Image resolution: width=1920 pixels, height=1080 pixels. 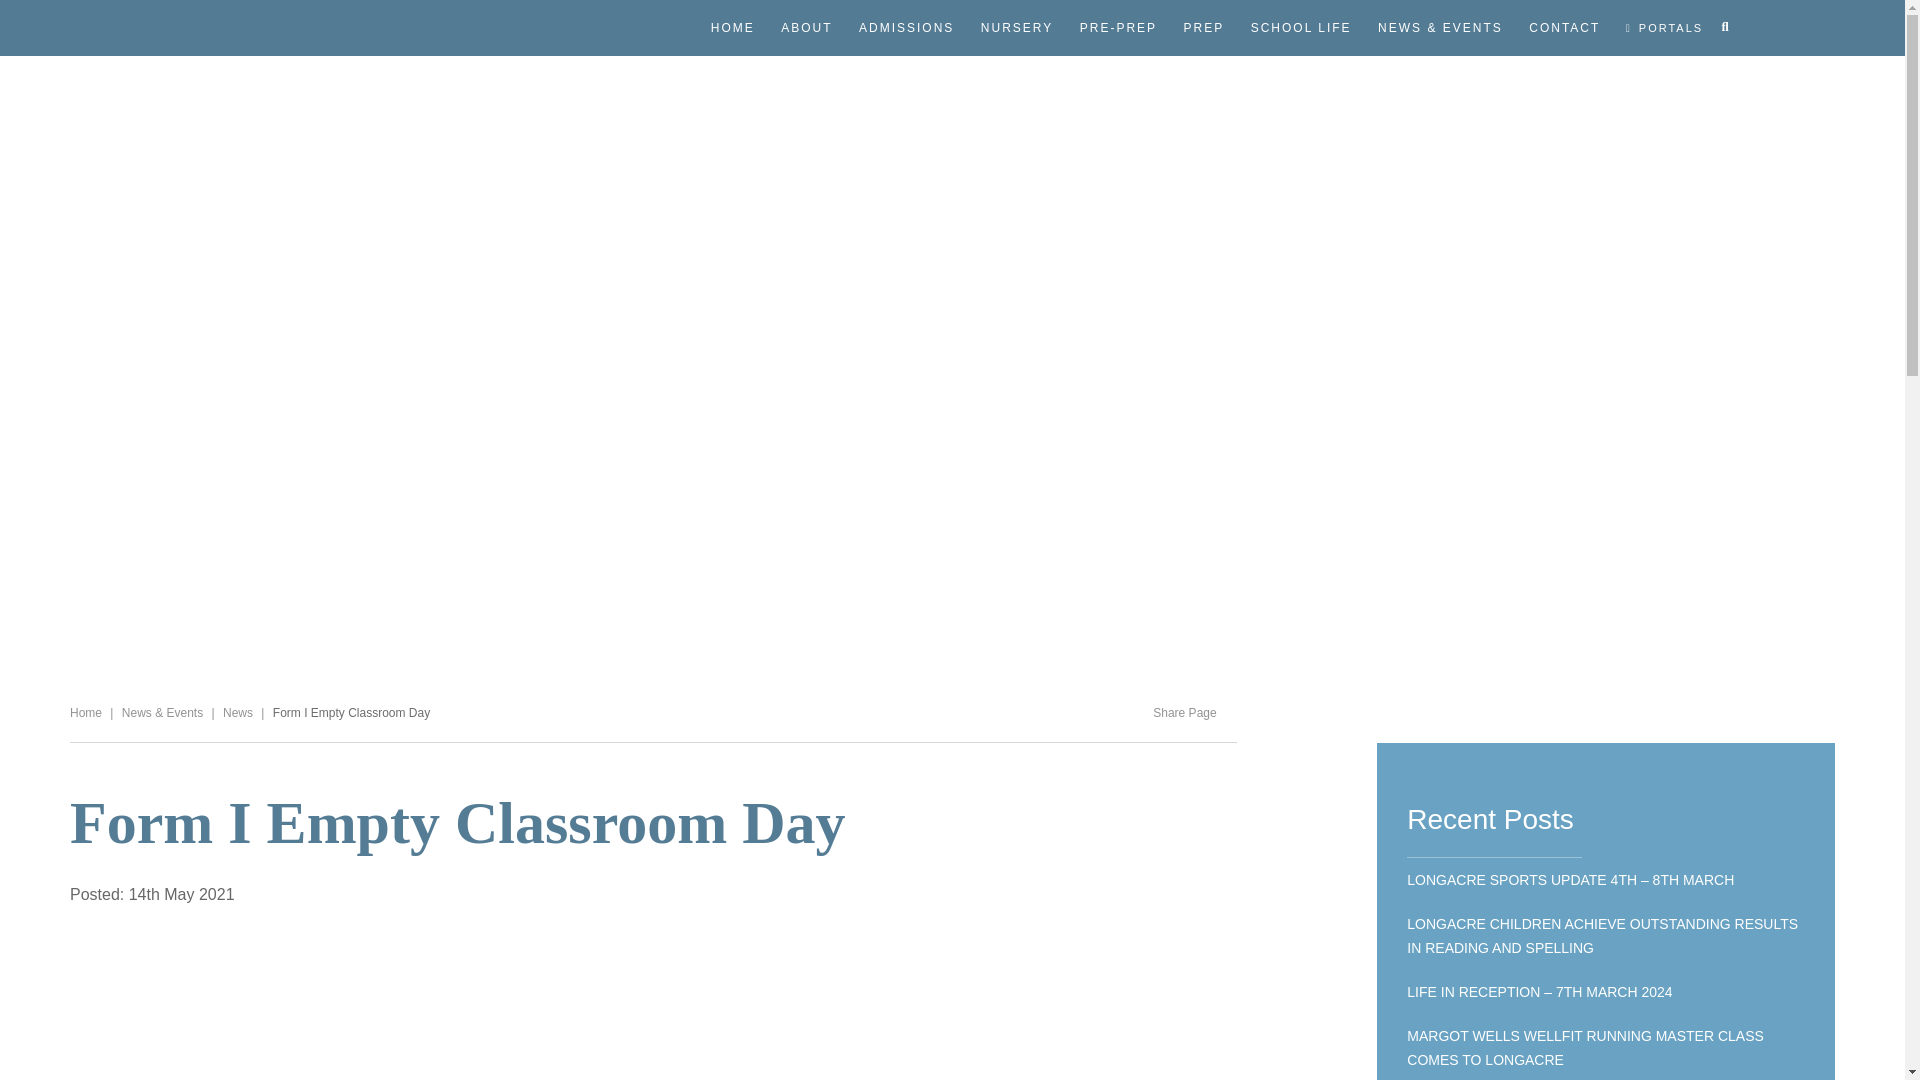 What do you see at coordinates (1118, 28) in the screenshot?
I see `PRE-PREP` at bounding box center [1118, 28].